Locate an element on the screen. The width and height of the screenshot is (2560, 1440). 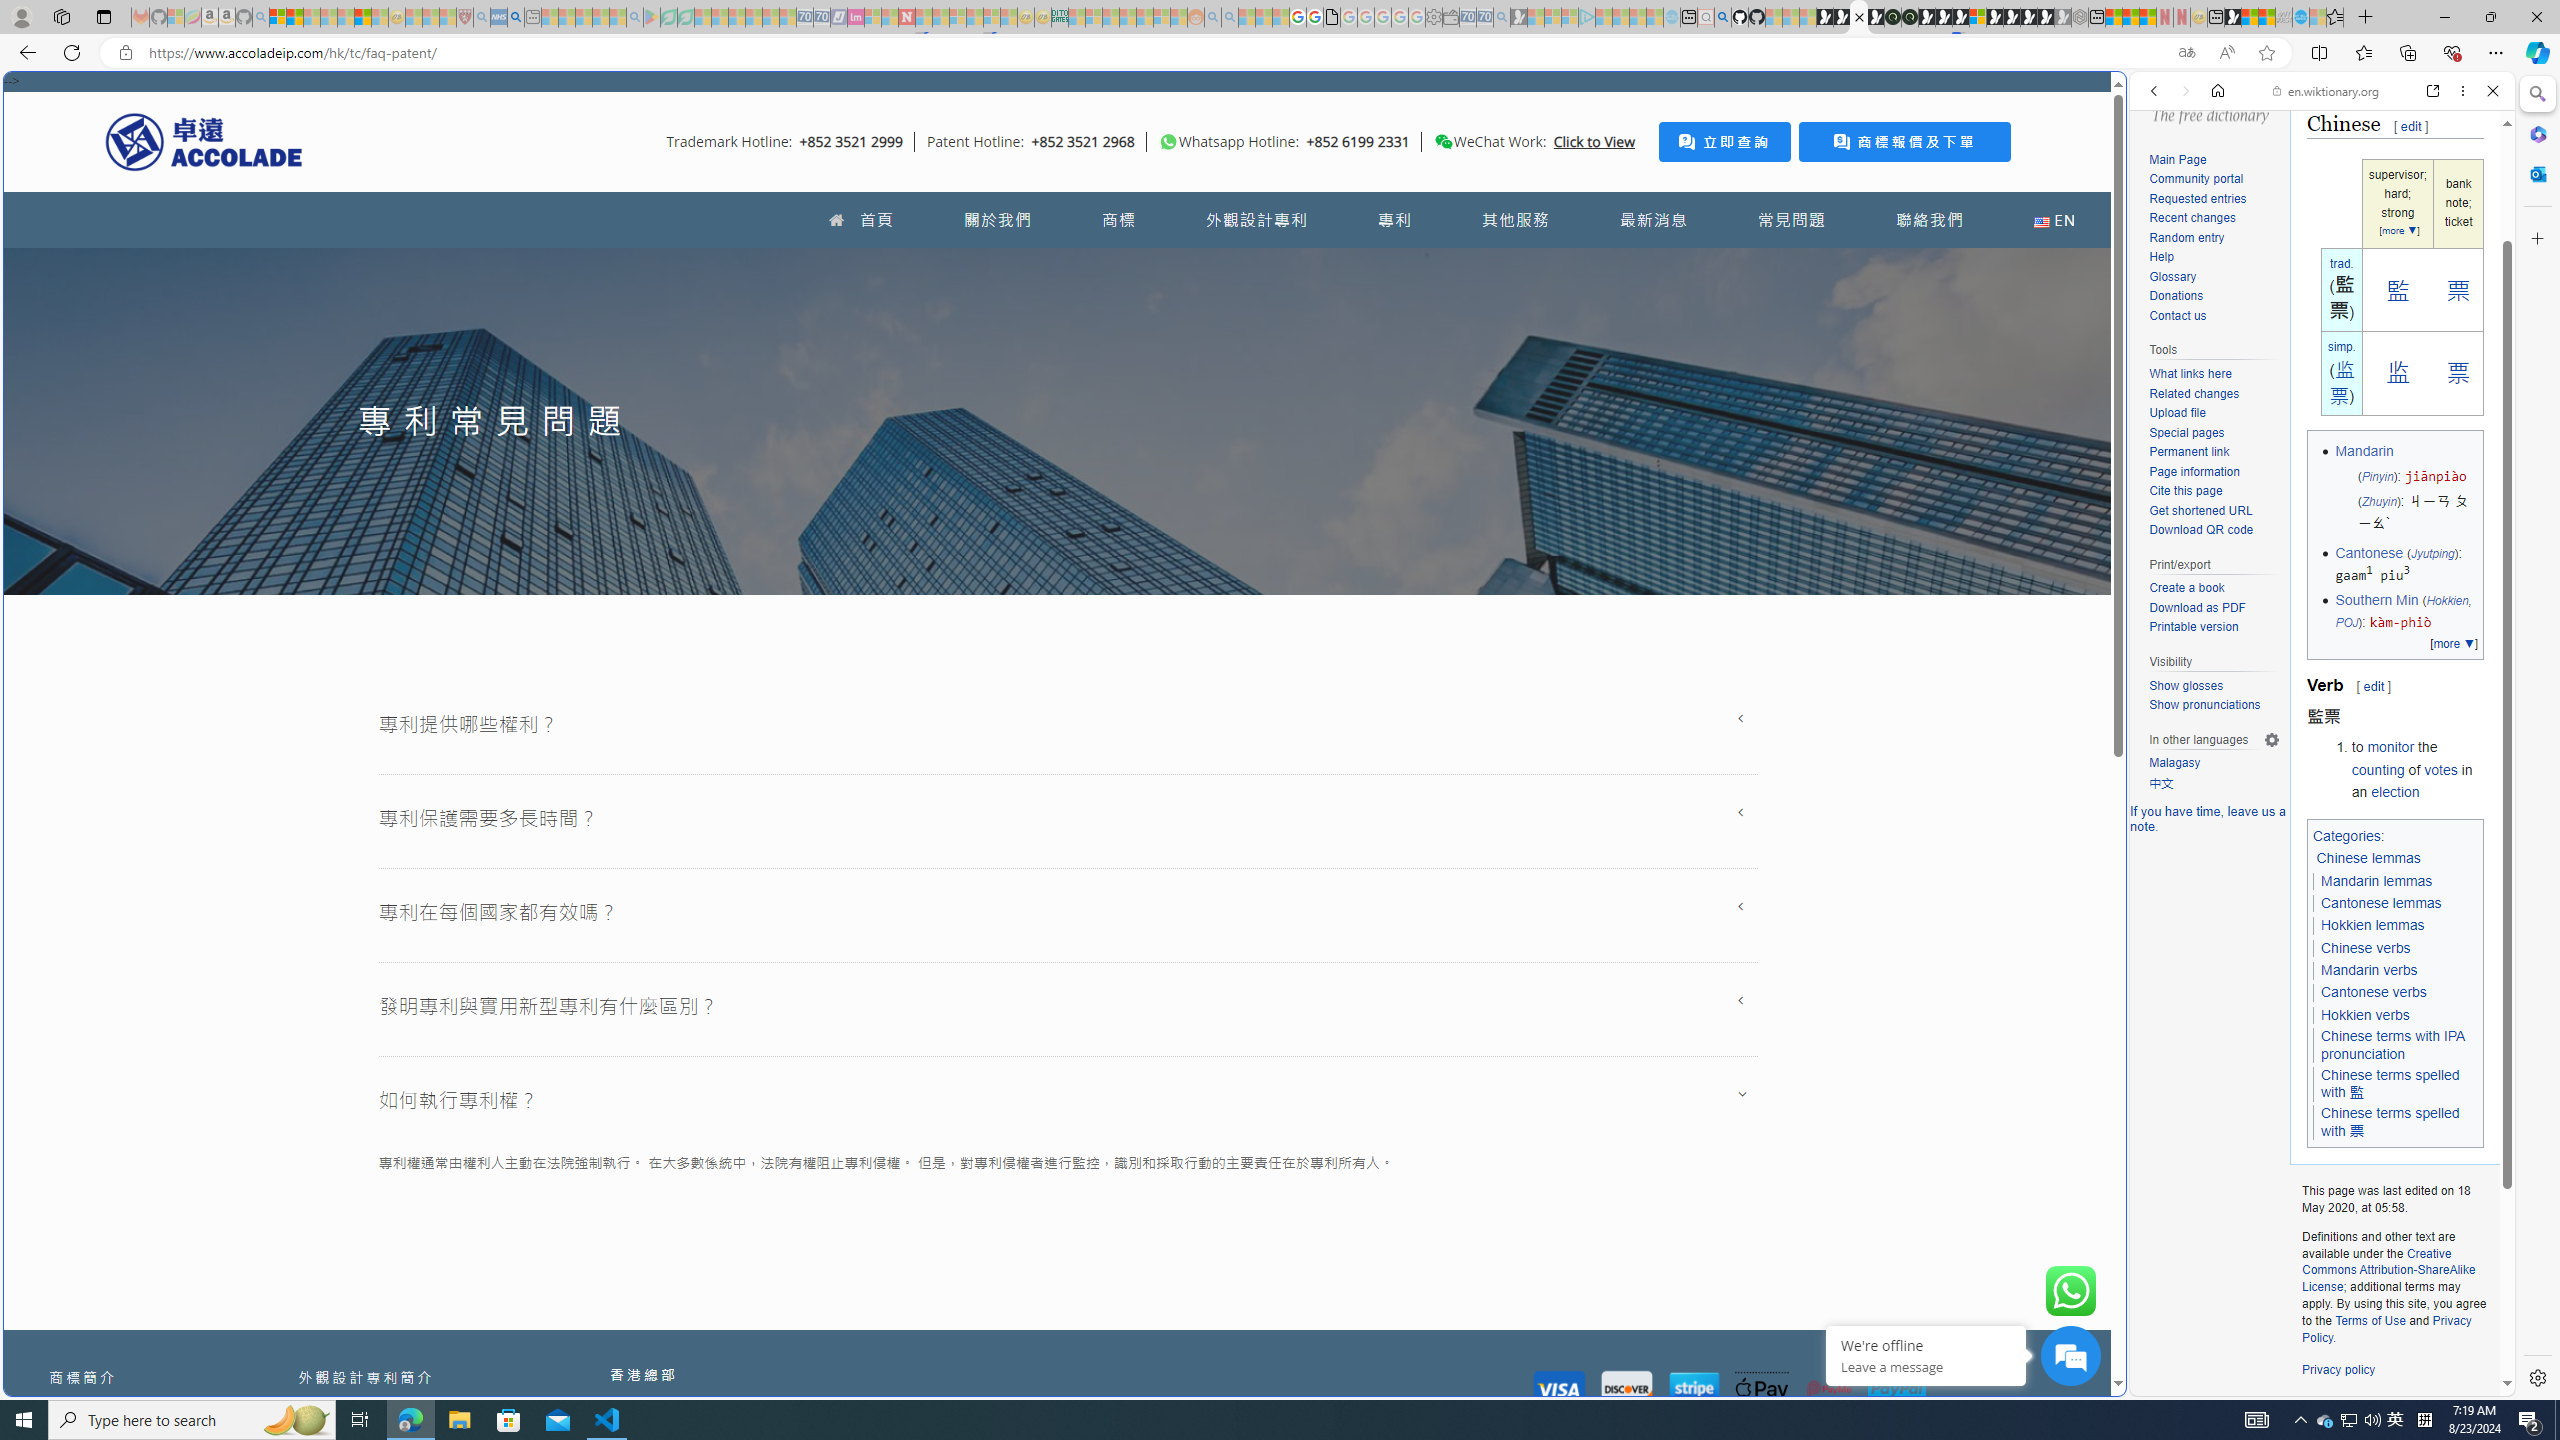
Random entry is located at coordinates (2214, 238).